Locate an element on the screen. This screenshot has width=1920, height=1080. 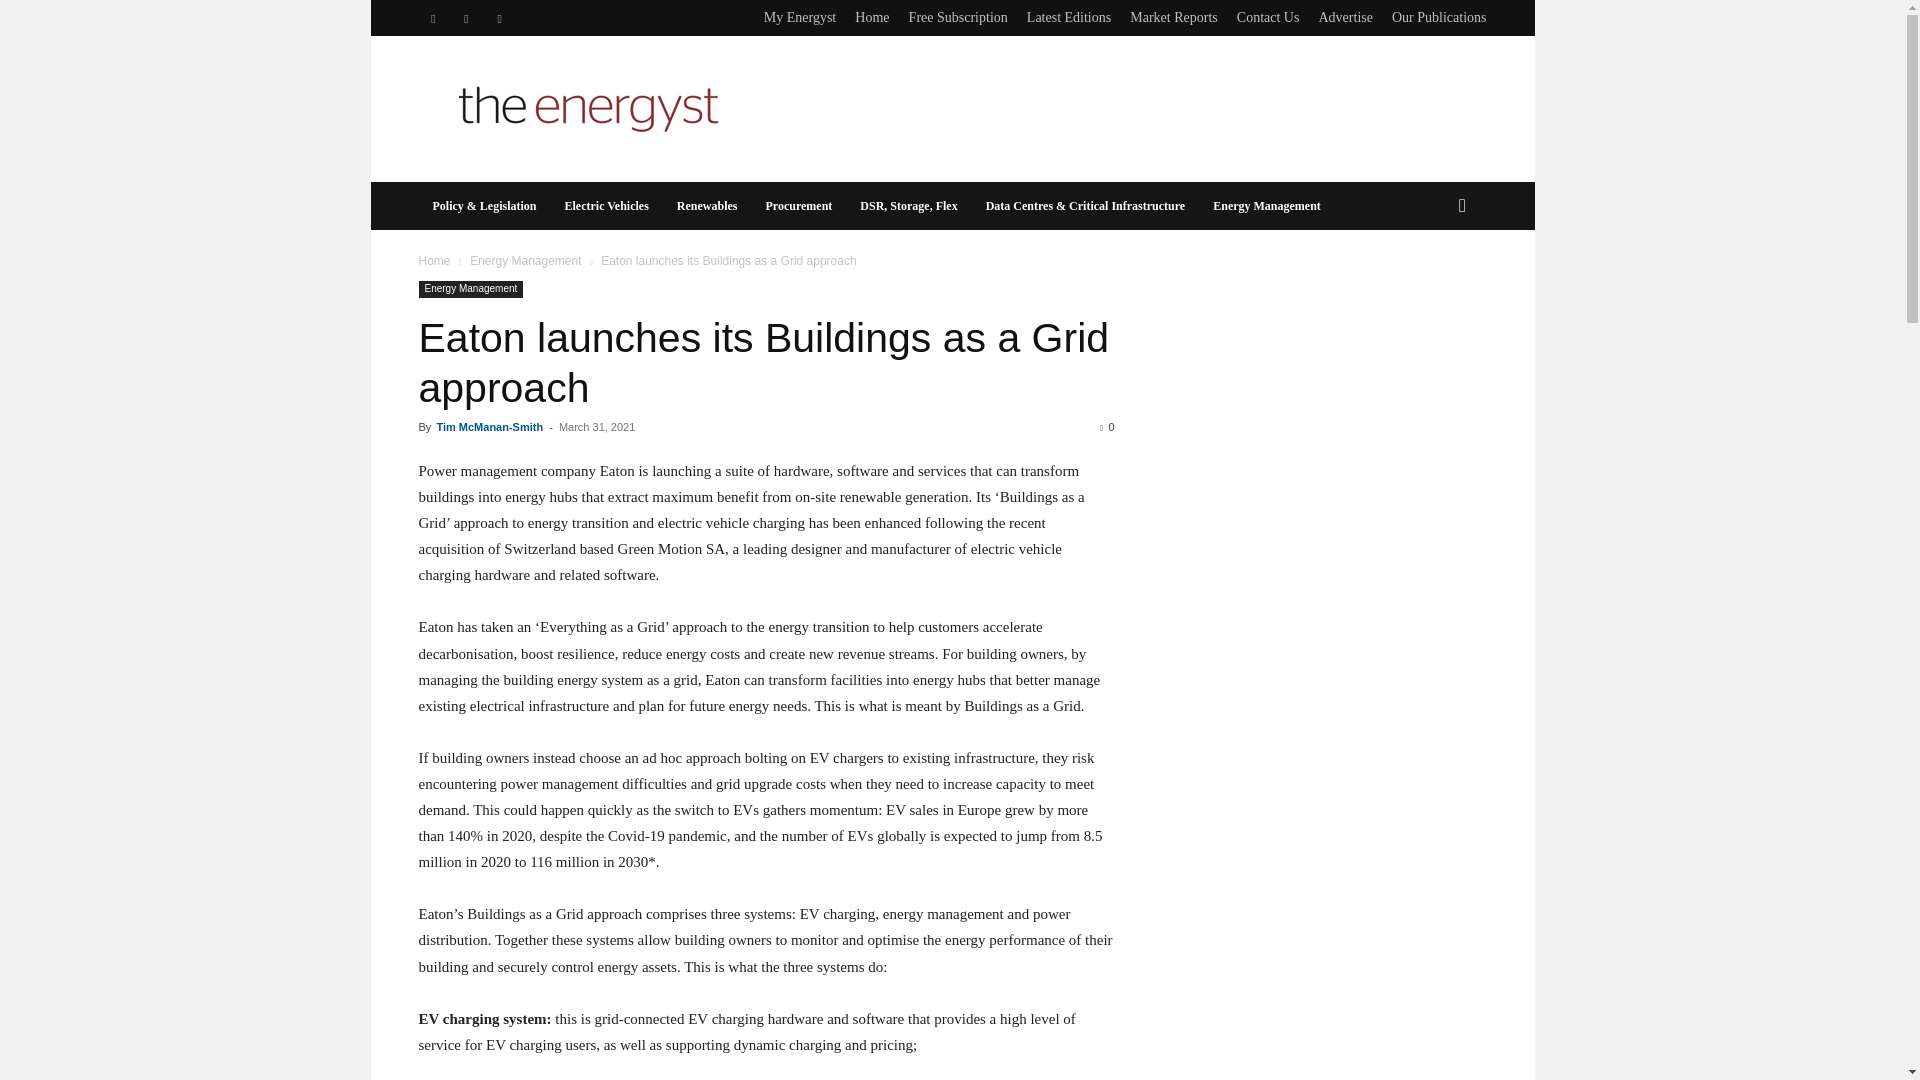
My Energyst is located at coordinates (800, 16).